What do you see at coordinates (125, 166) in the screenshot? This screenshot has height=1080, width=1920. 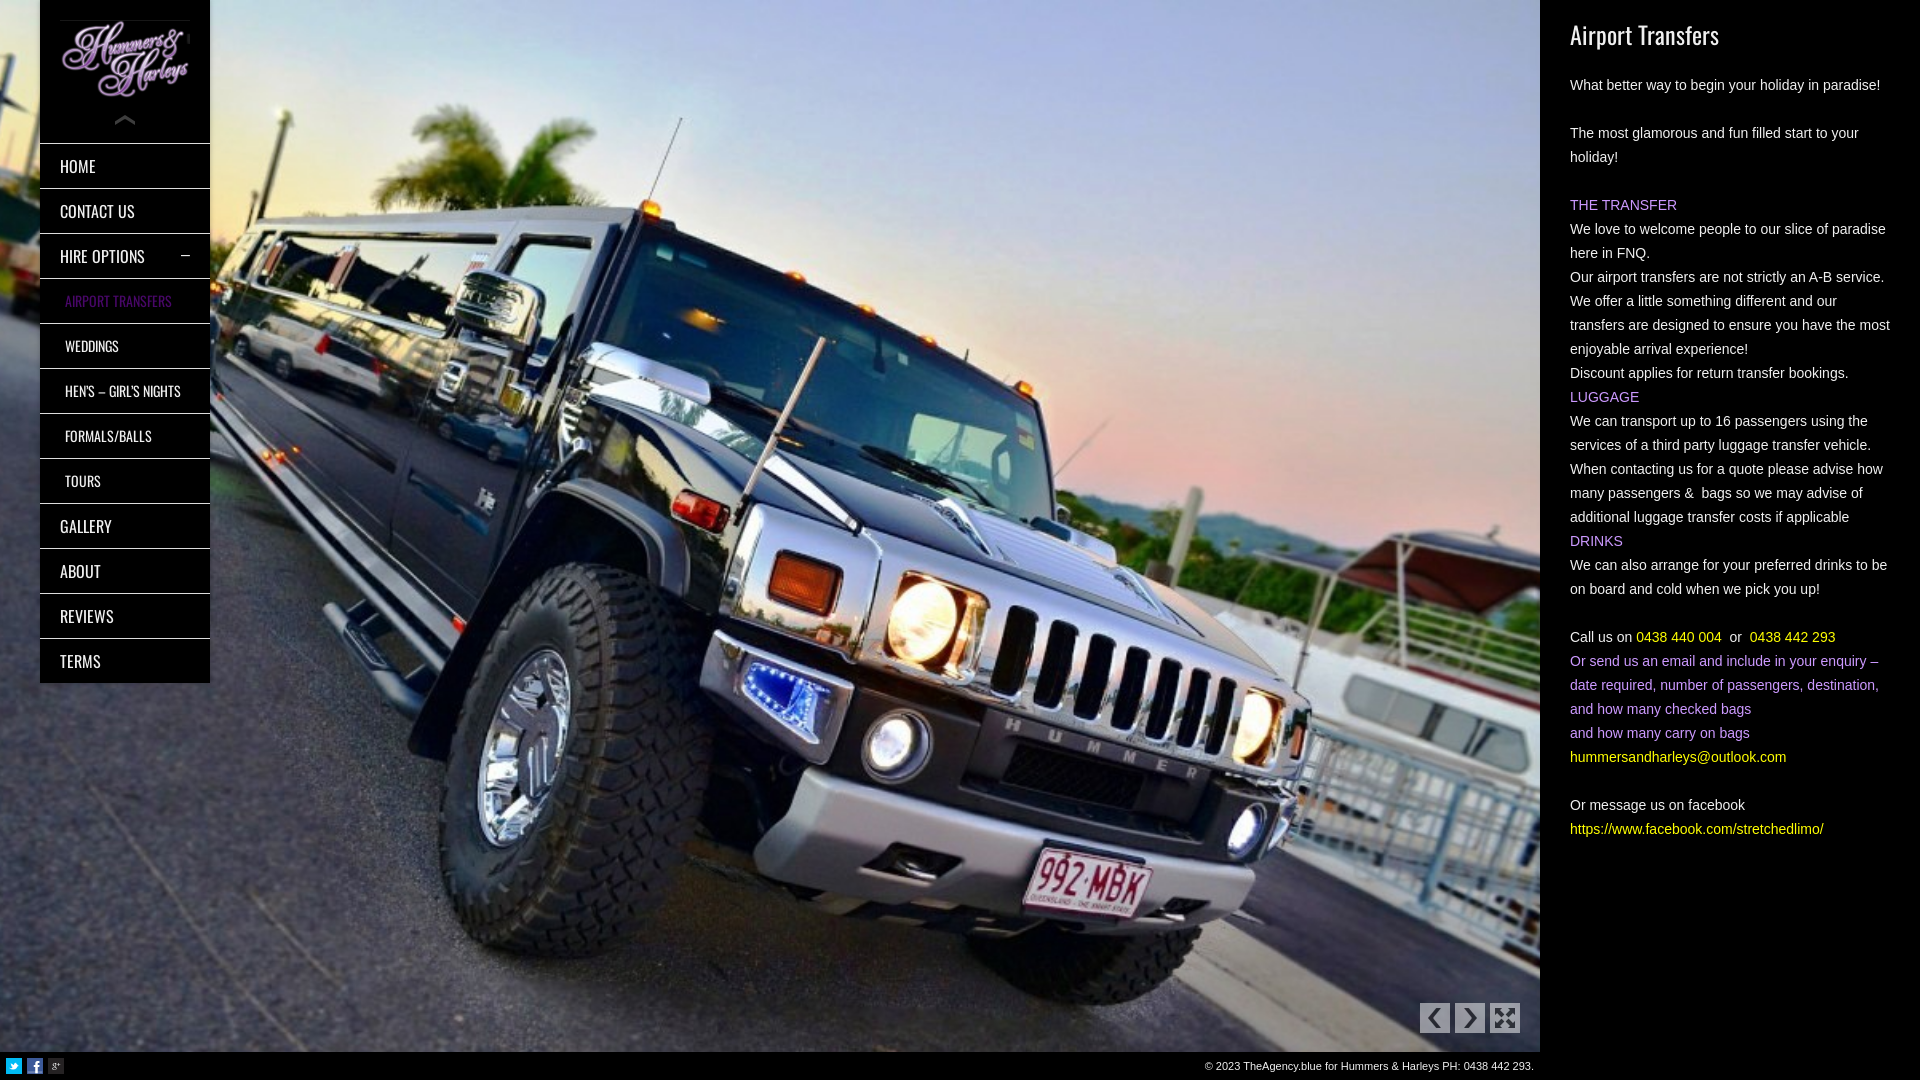 I see `HOME` at bounding box center [125, 166].